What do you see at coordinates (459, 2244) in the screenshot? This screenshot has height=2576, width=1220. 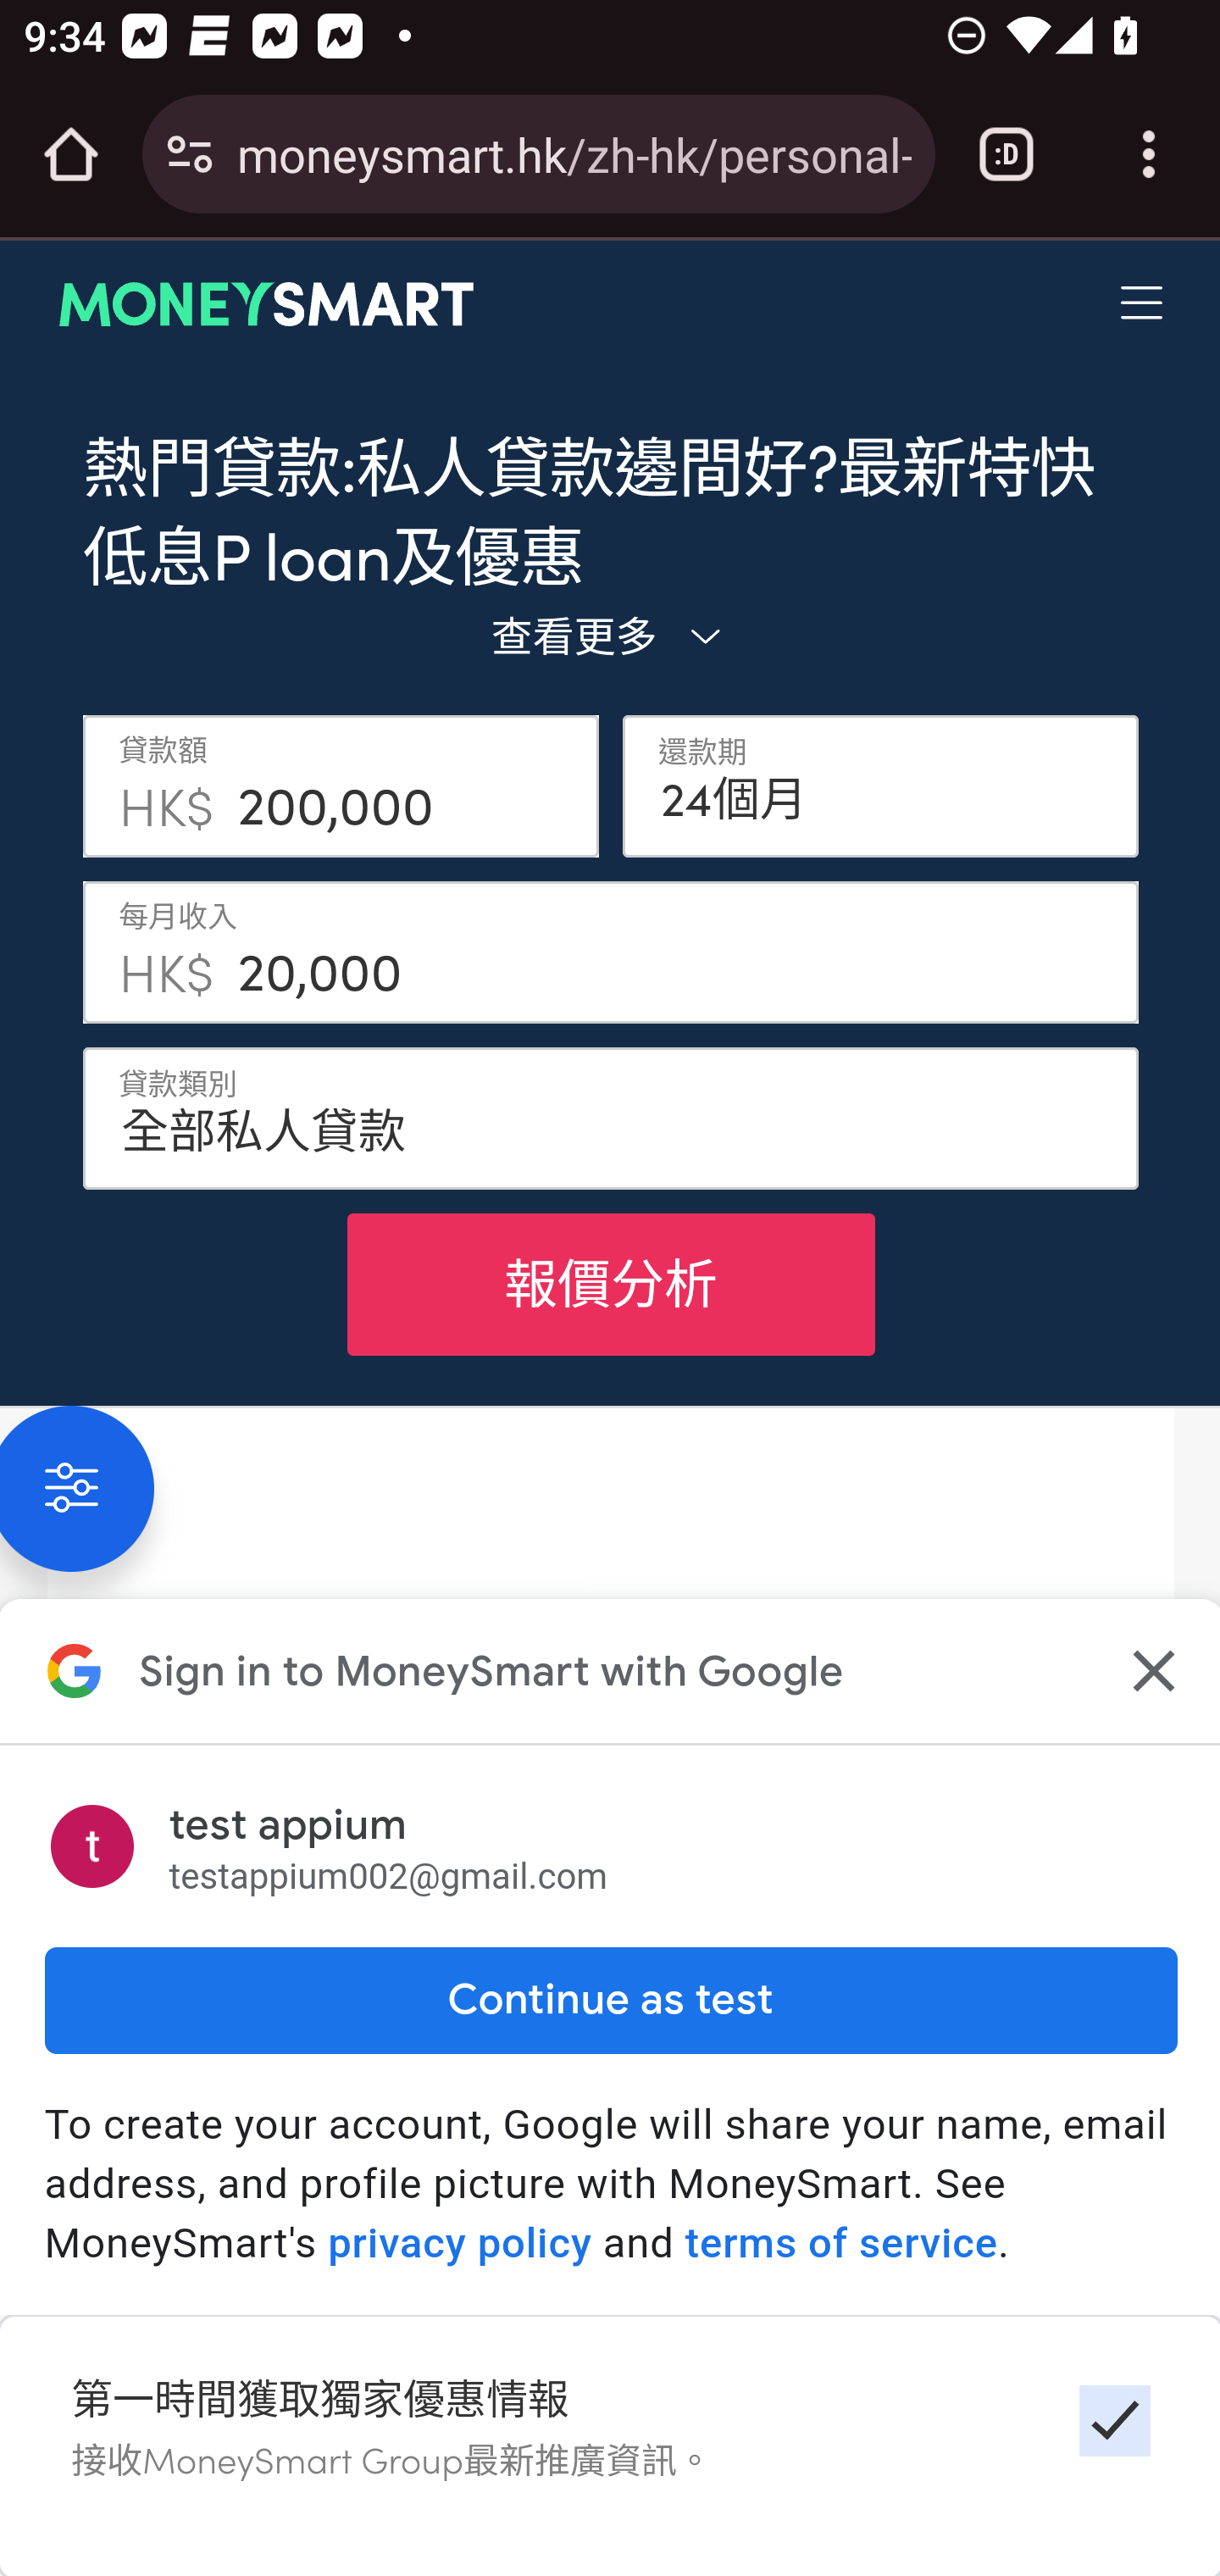 I see `privacy policy` at bounding box center [459, 2244].